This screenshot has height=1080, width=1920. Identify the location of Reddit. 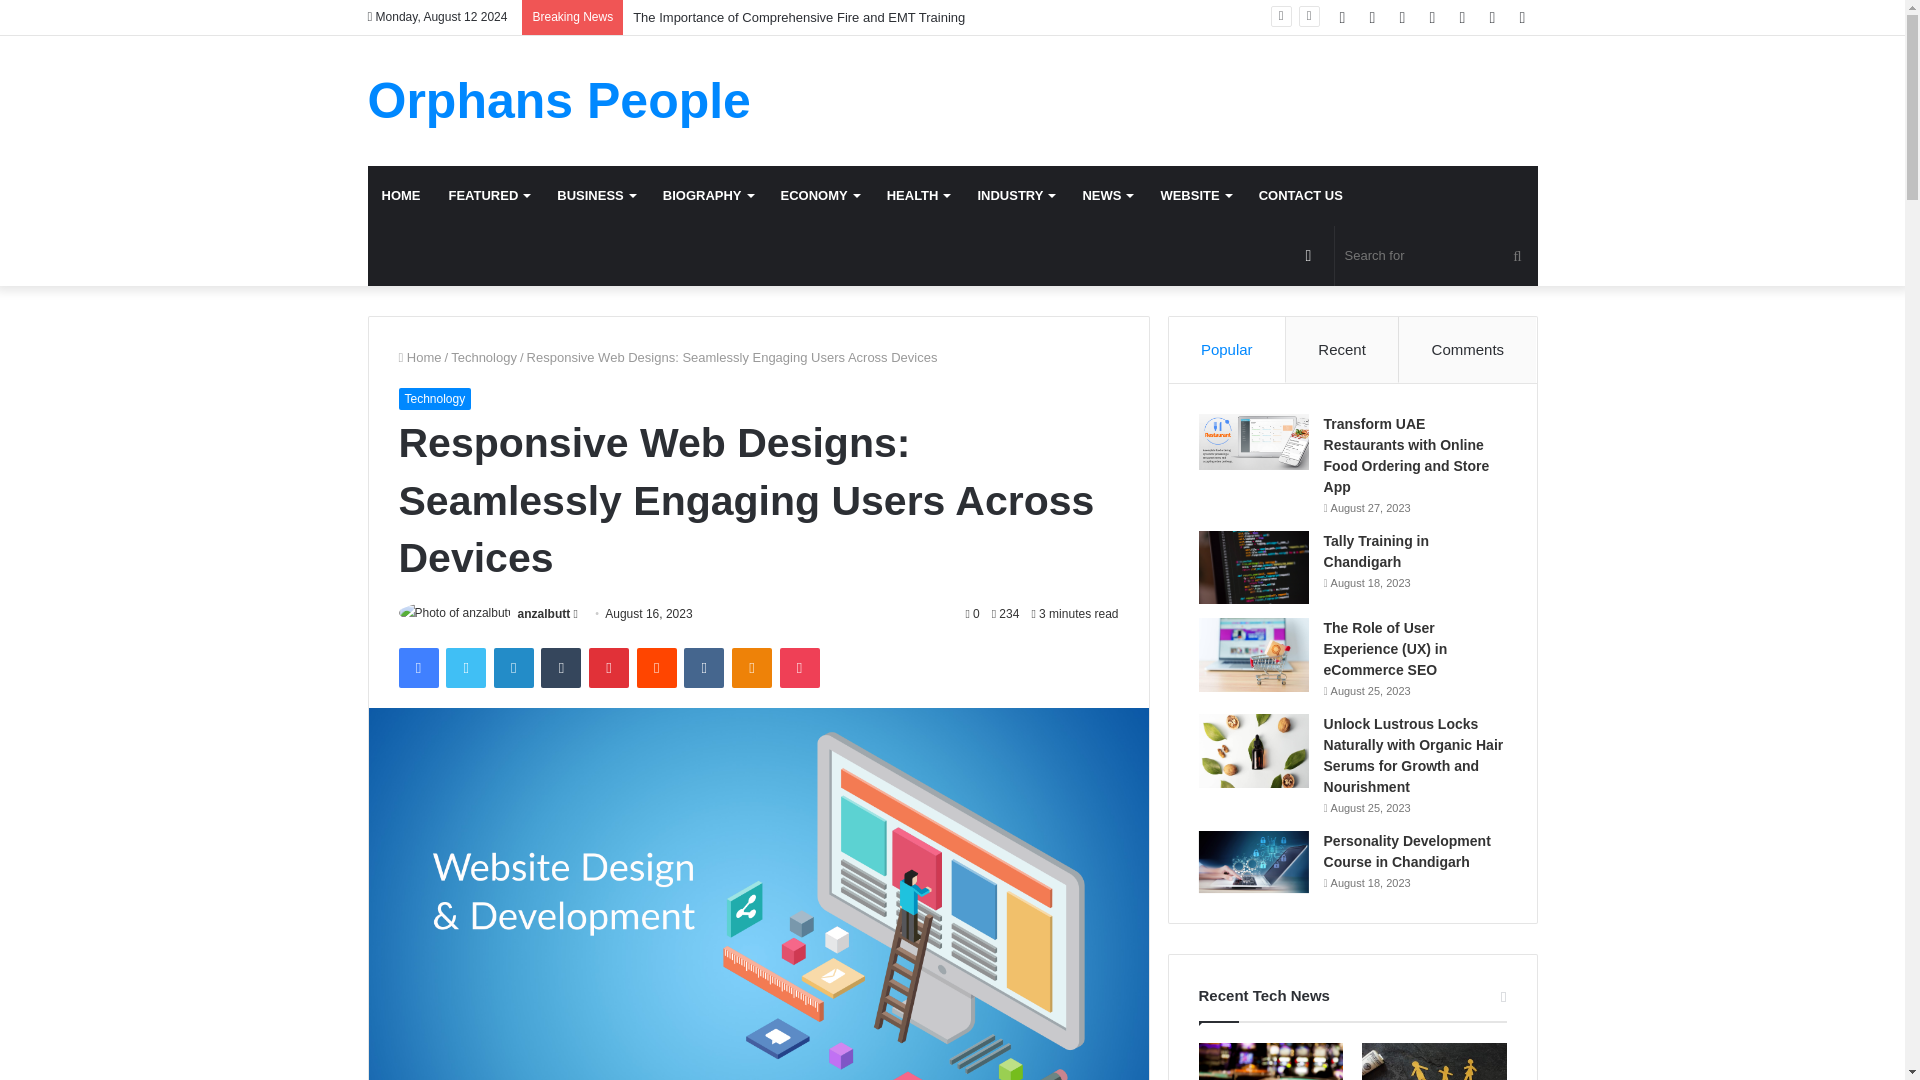
(657, 668).